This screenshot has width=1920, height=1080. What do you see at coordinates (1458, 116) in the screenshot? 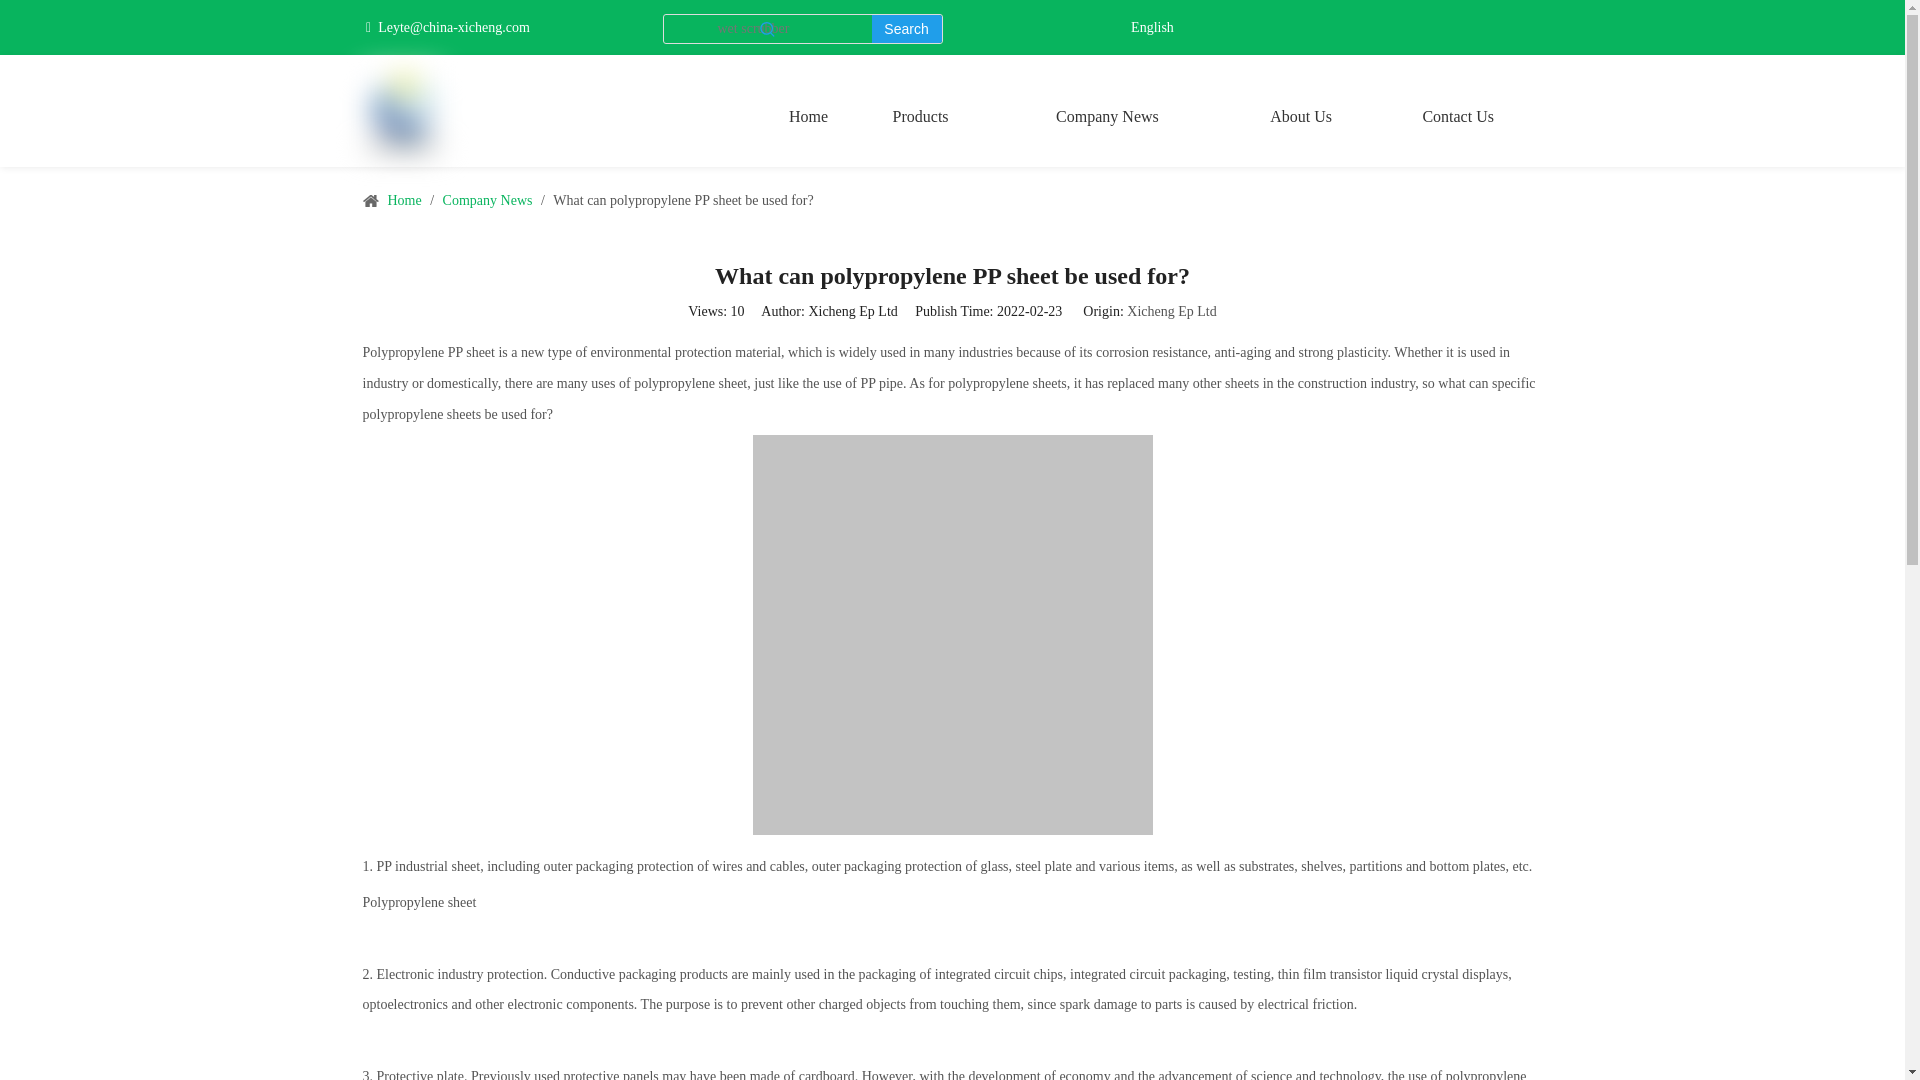
I see `Contact Us` at bounding box center [1458, 116].